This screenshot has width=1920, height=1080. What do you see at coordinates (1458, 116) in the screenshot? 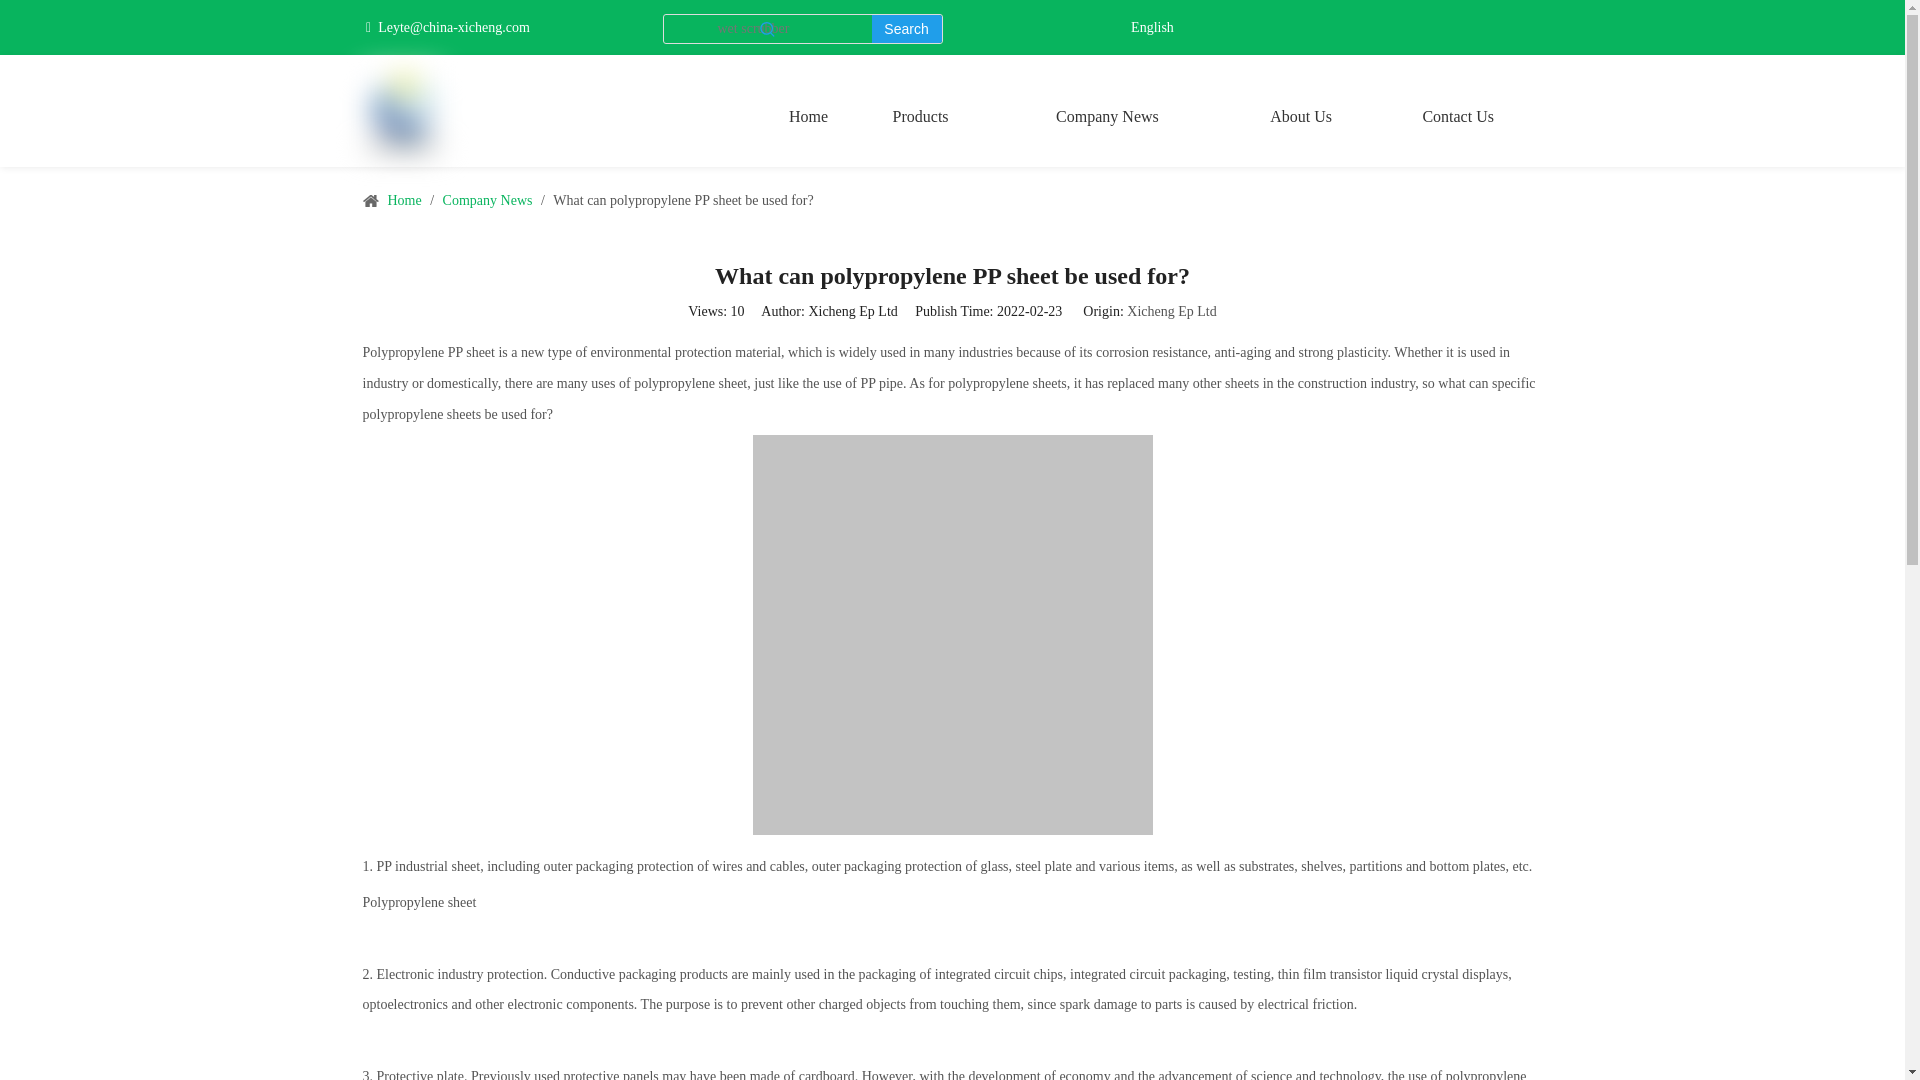
I see `Contact Us` at bounding box center [1458, 116].